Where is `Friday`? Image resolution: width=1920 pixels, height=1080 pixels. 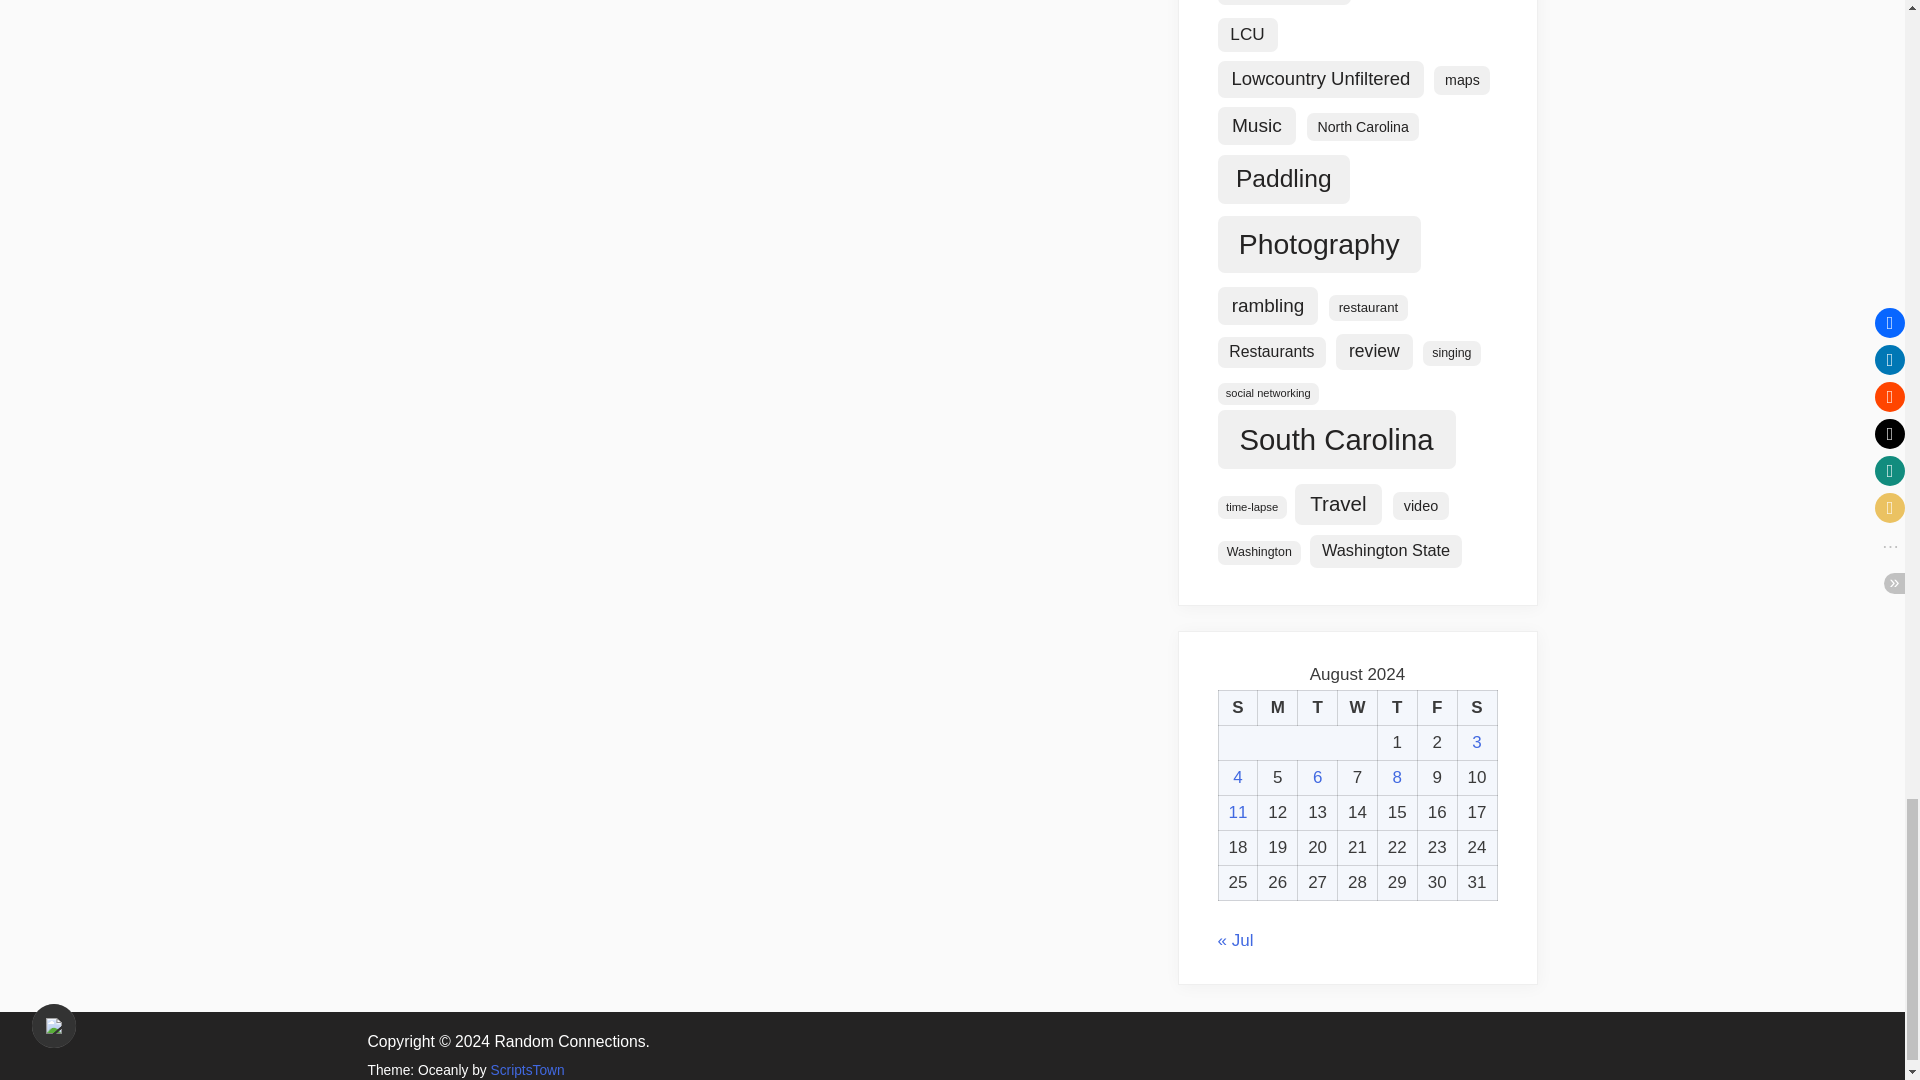 Friday is located at coordinates (1436, 708).